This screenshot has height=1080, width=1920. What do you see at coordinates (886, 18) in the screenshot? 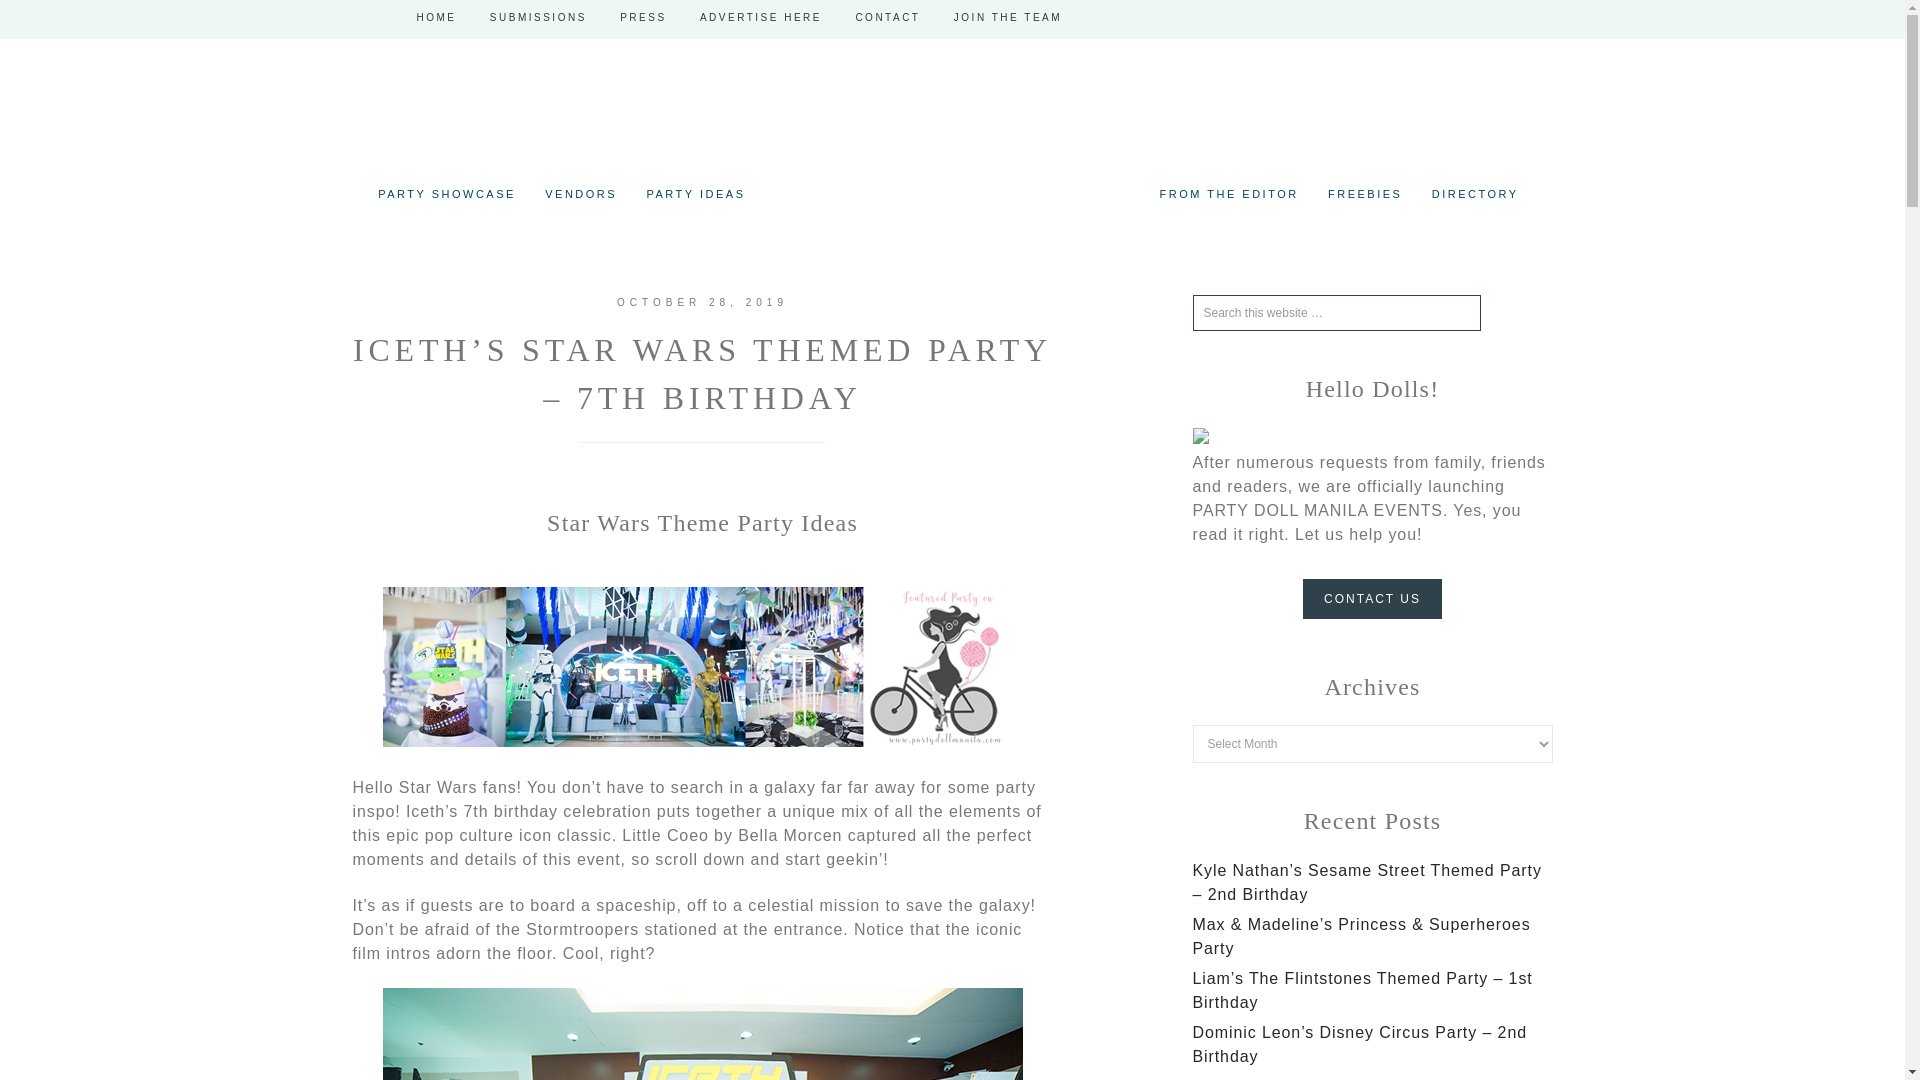
I see `CONTACT` at bounding box center [886, 18].